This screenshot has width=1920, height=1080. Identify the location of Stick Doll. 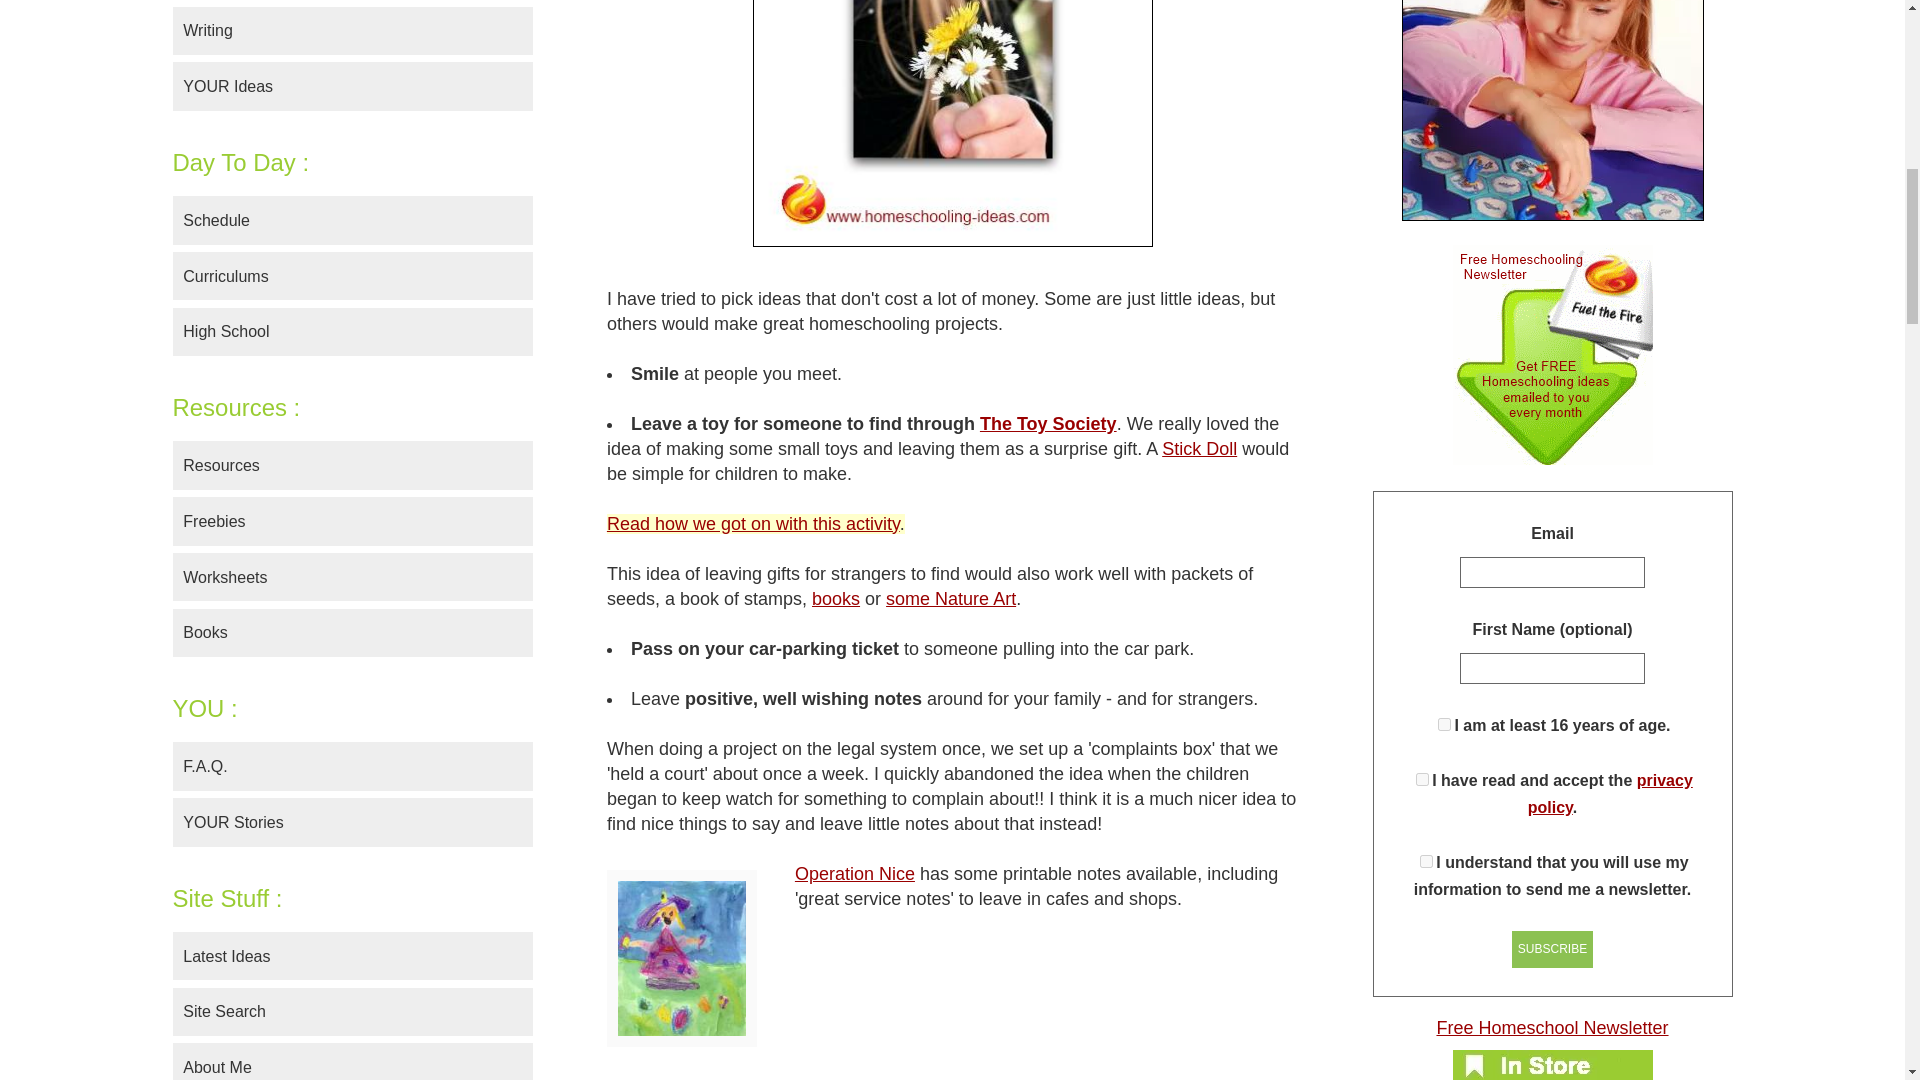
(1198, 448).